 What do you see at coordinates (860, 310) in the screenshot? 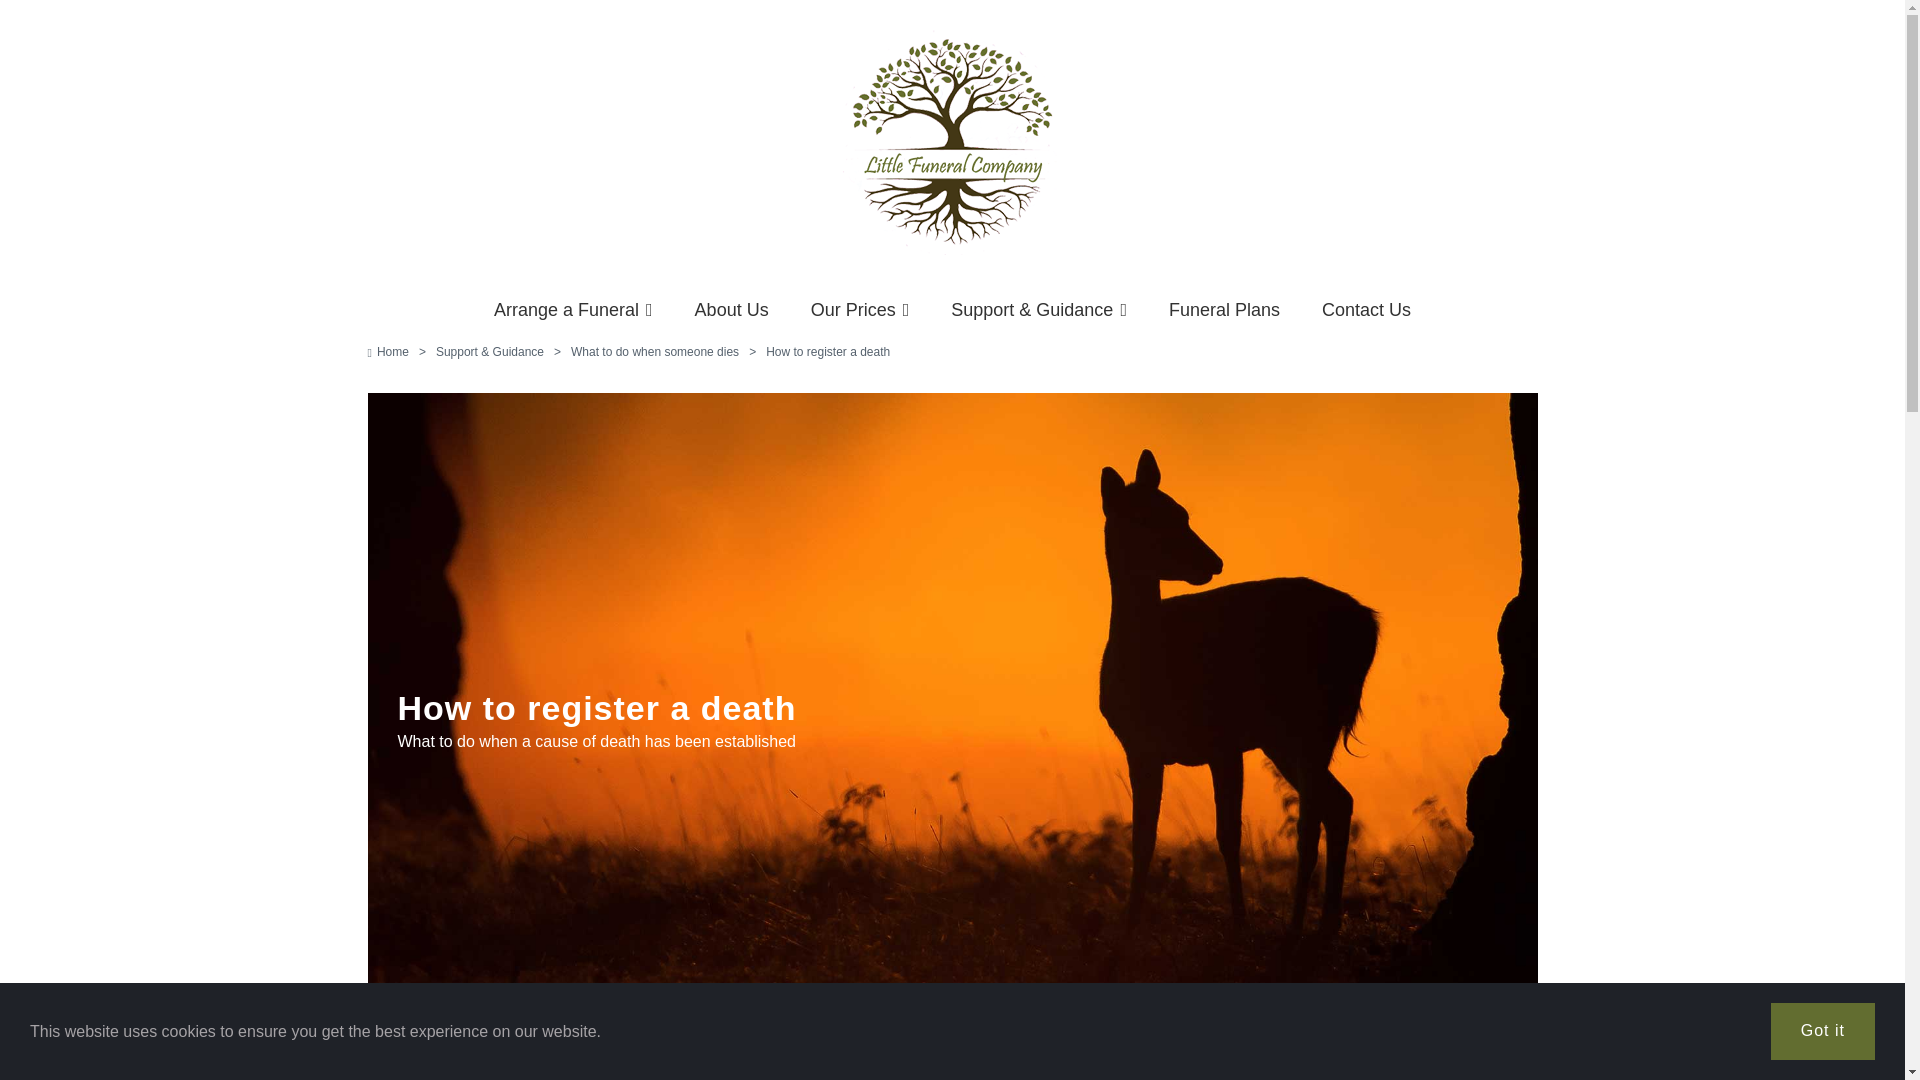
I see `Our Prices` at bounding box center [860, 310].